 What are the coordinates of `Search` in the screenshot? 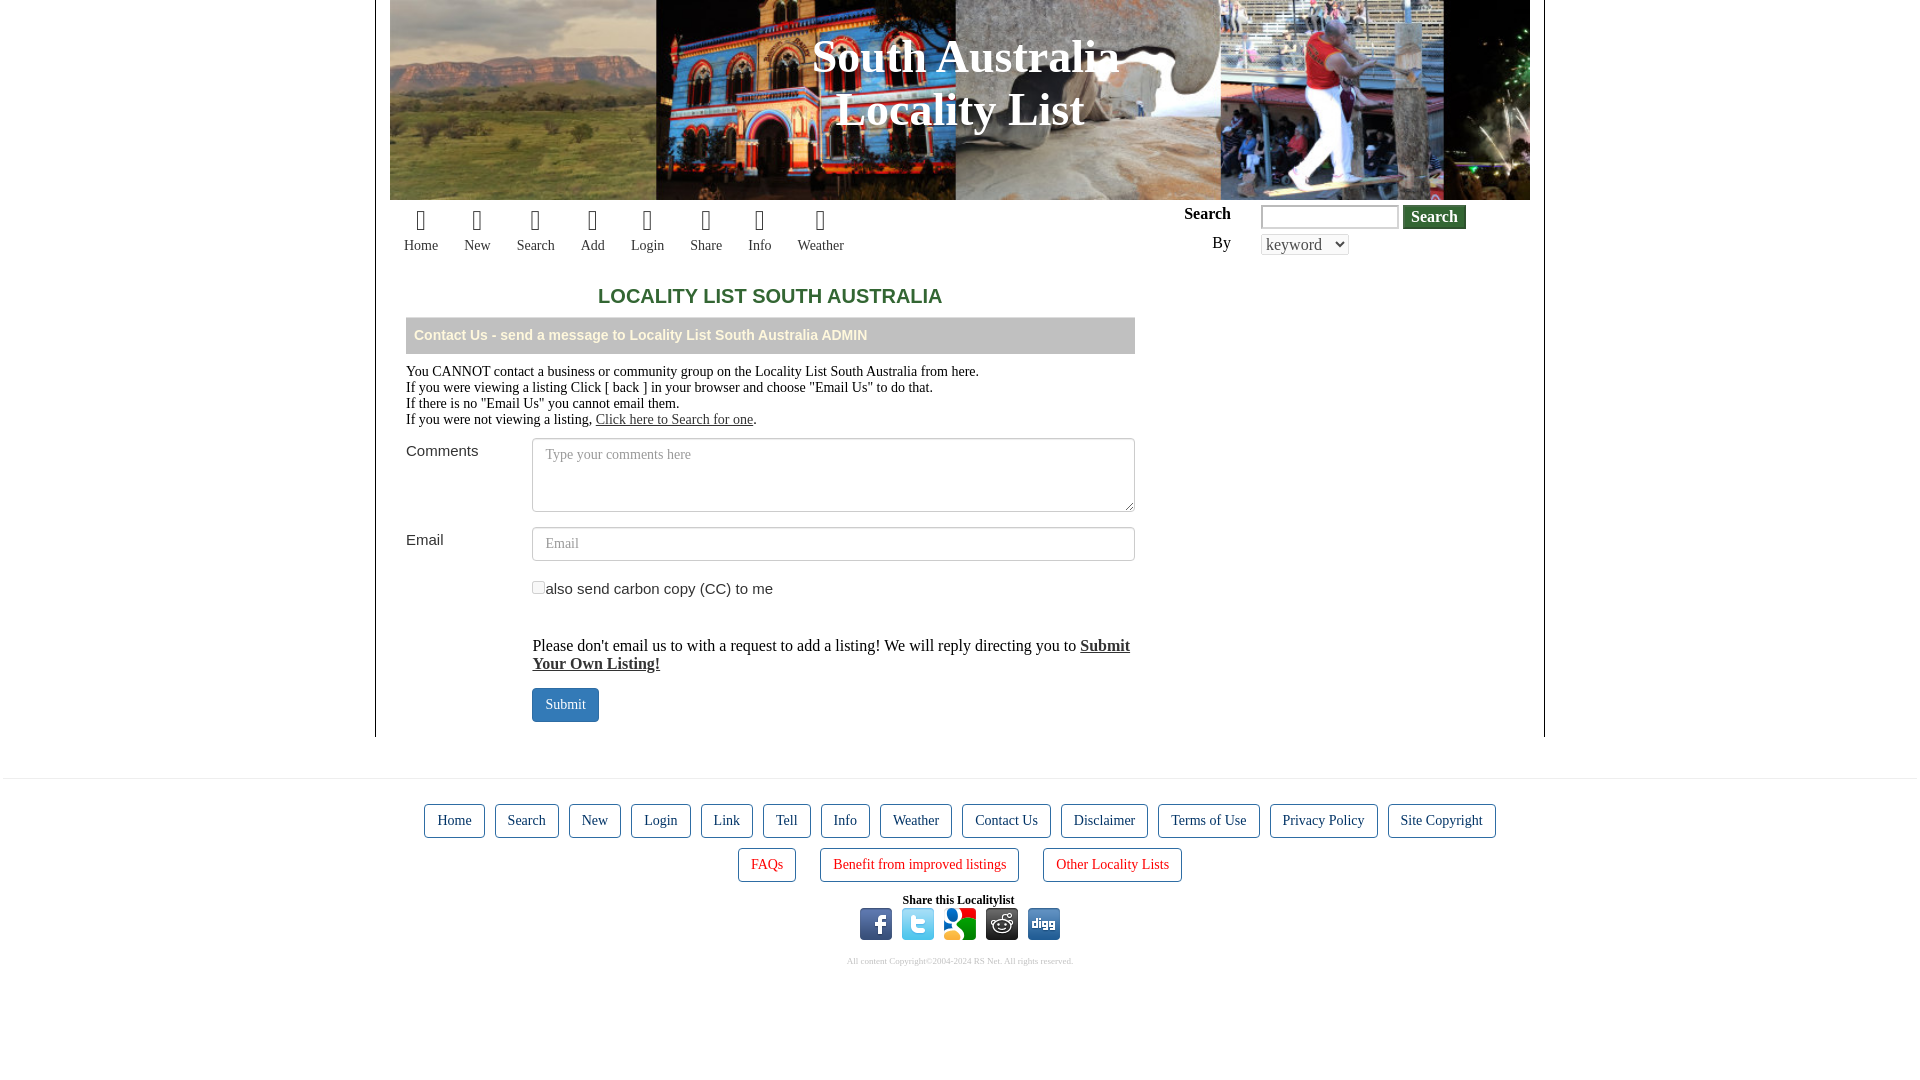 It's located at (1434, 216).